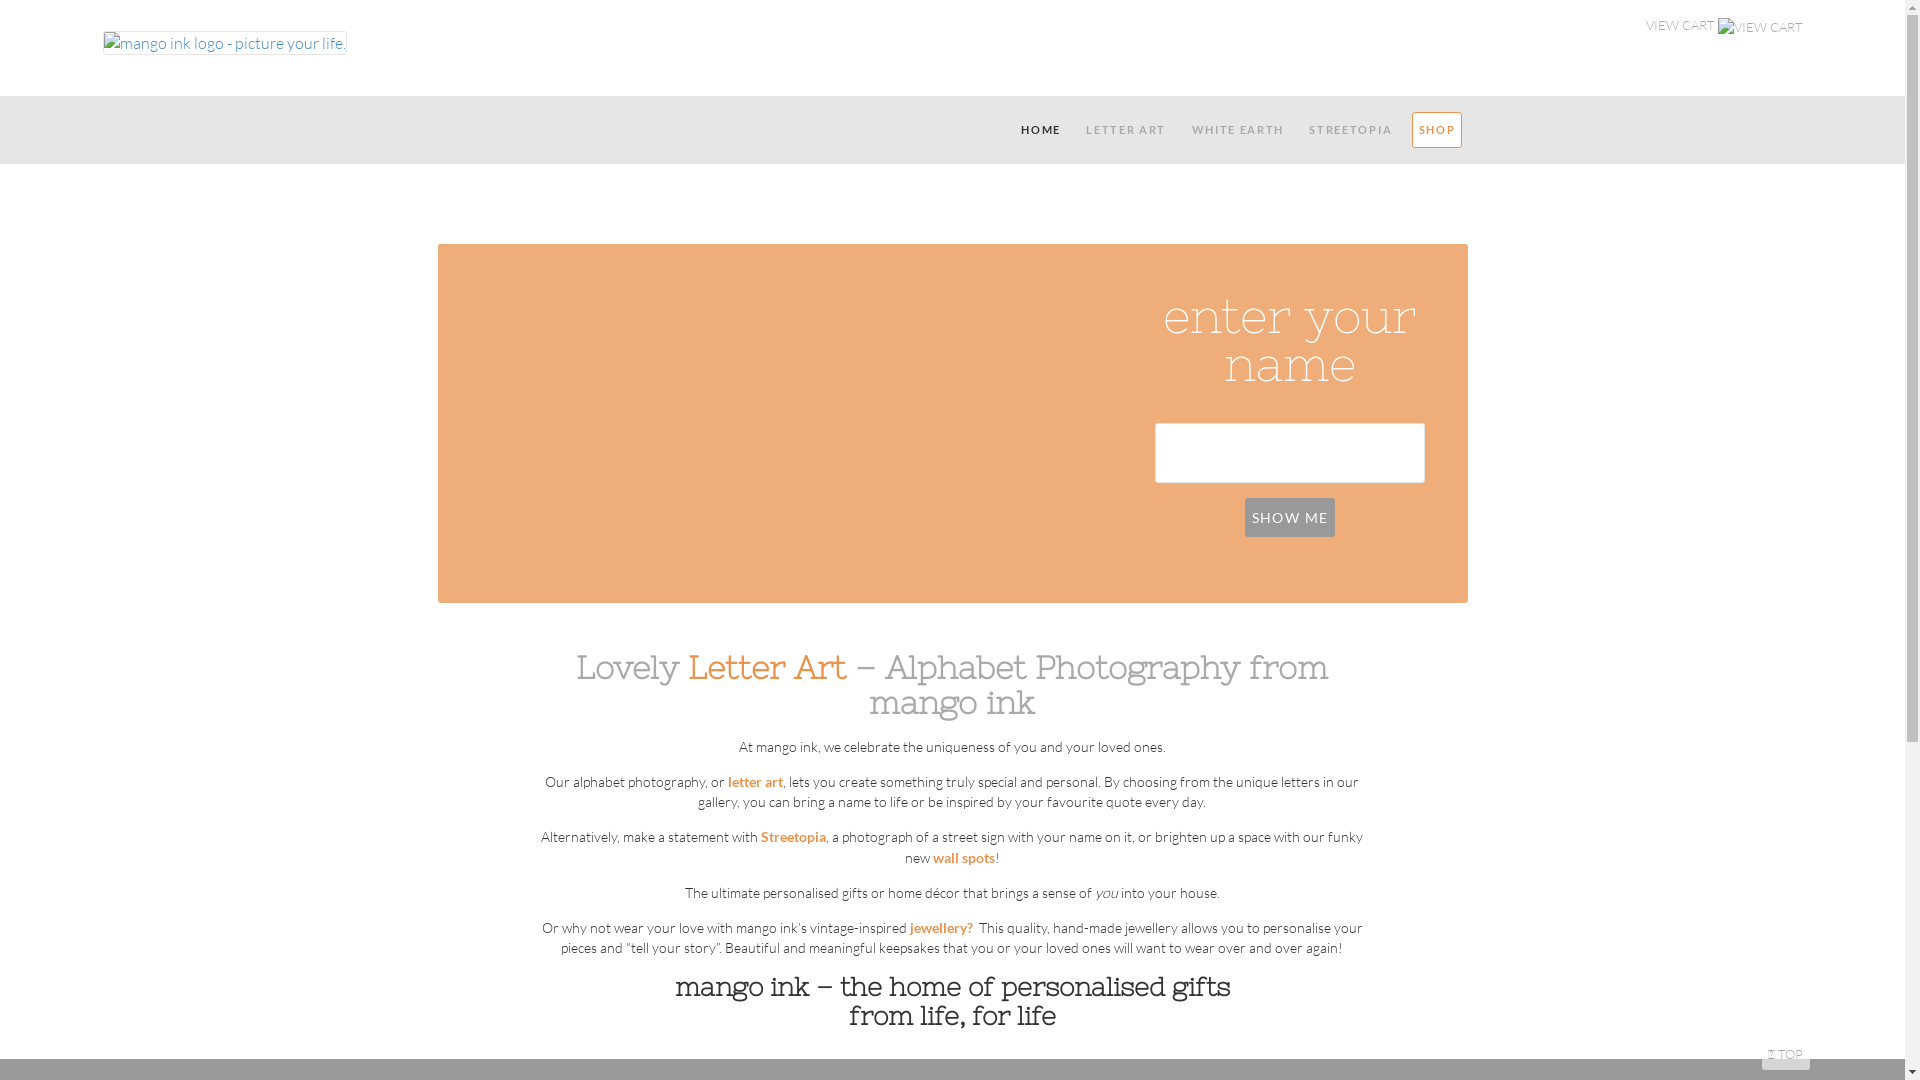 The image size is (1920, 1080). I want to click on VIEW CART, so click(1725, 26).